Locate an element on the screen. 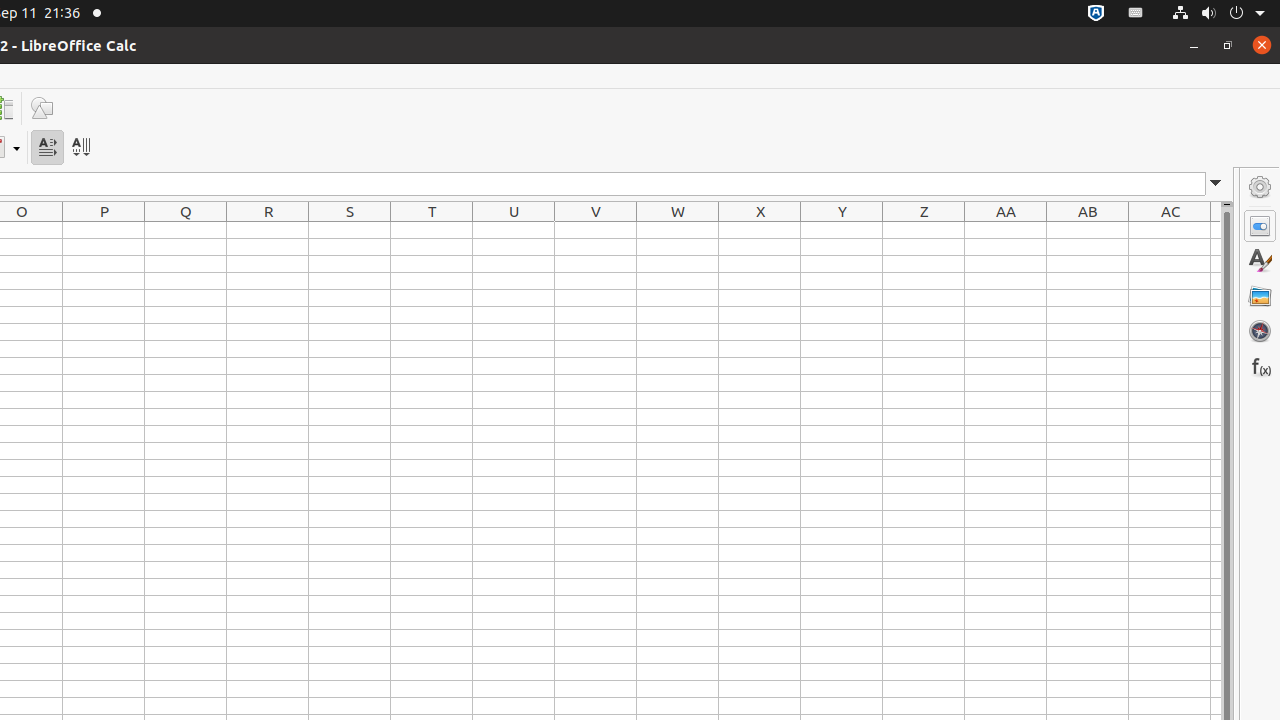  AC1 is located at coordinates (1170, 230).